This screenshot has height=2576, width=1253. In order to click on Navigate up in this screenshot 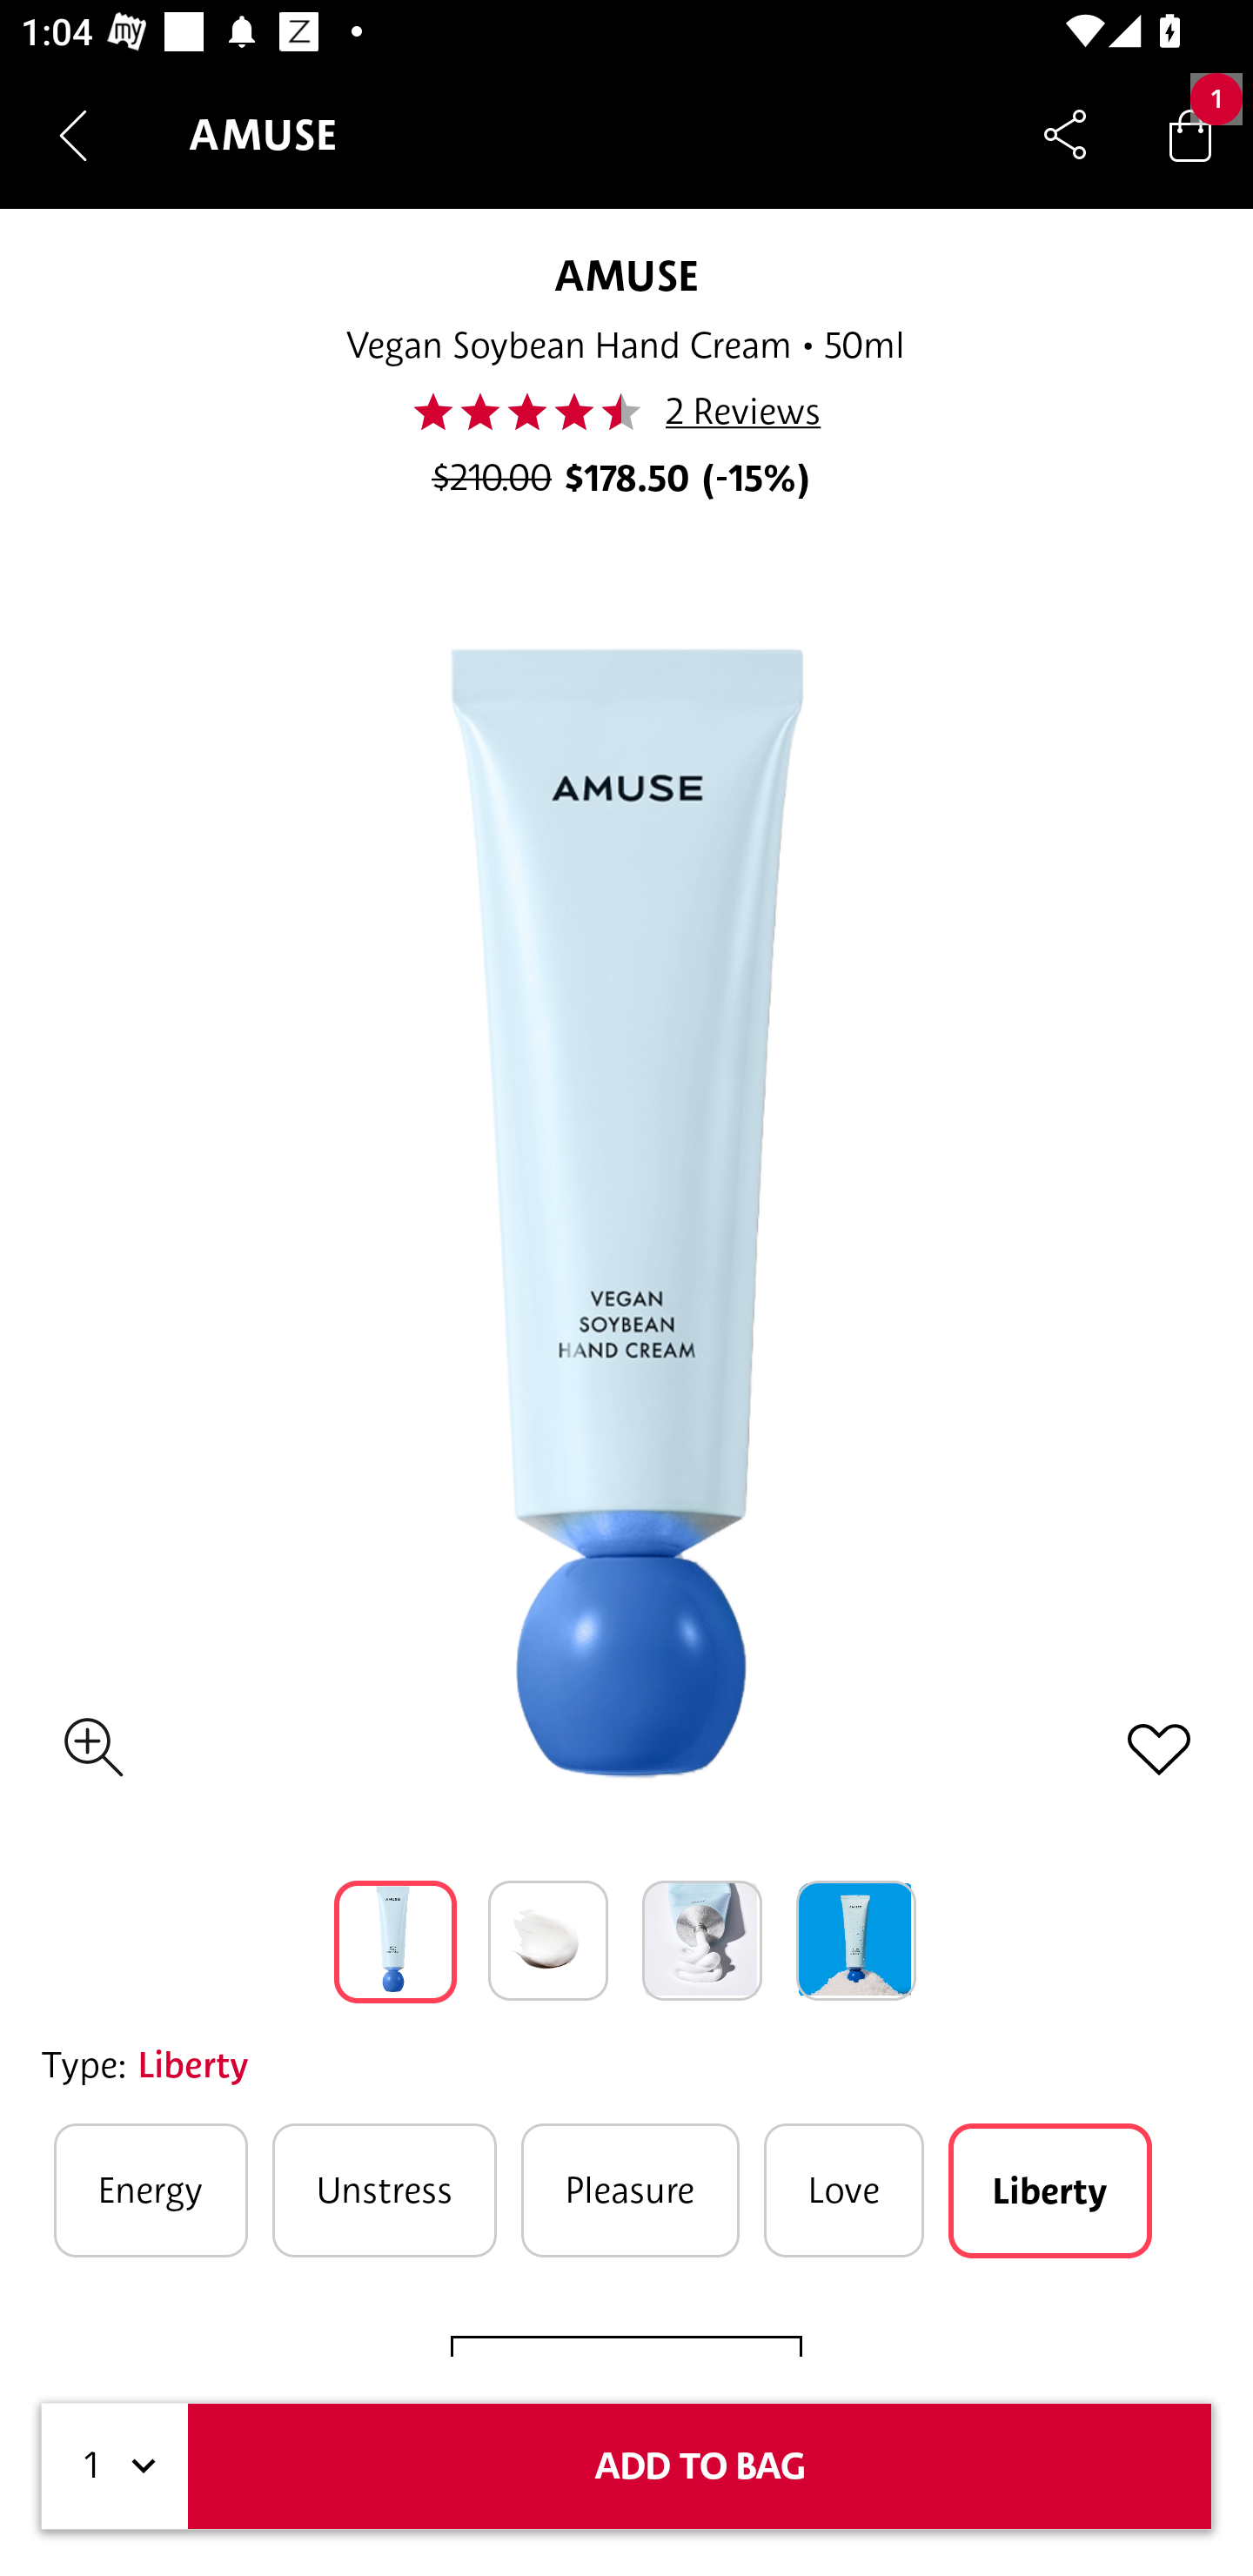, I will do `click(73, 135)`.